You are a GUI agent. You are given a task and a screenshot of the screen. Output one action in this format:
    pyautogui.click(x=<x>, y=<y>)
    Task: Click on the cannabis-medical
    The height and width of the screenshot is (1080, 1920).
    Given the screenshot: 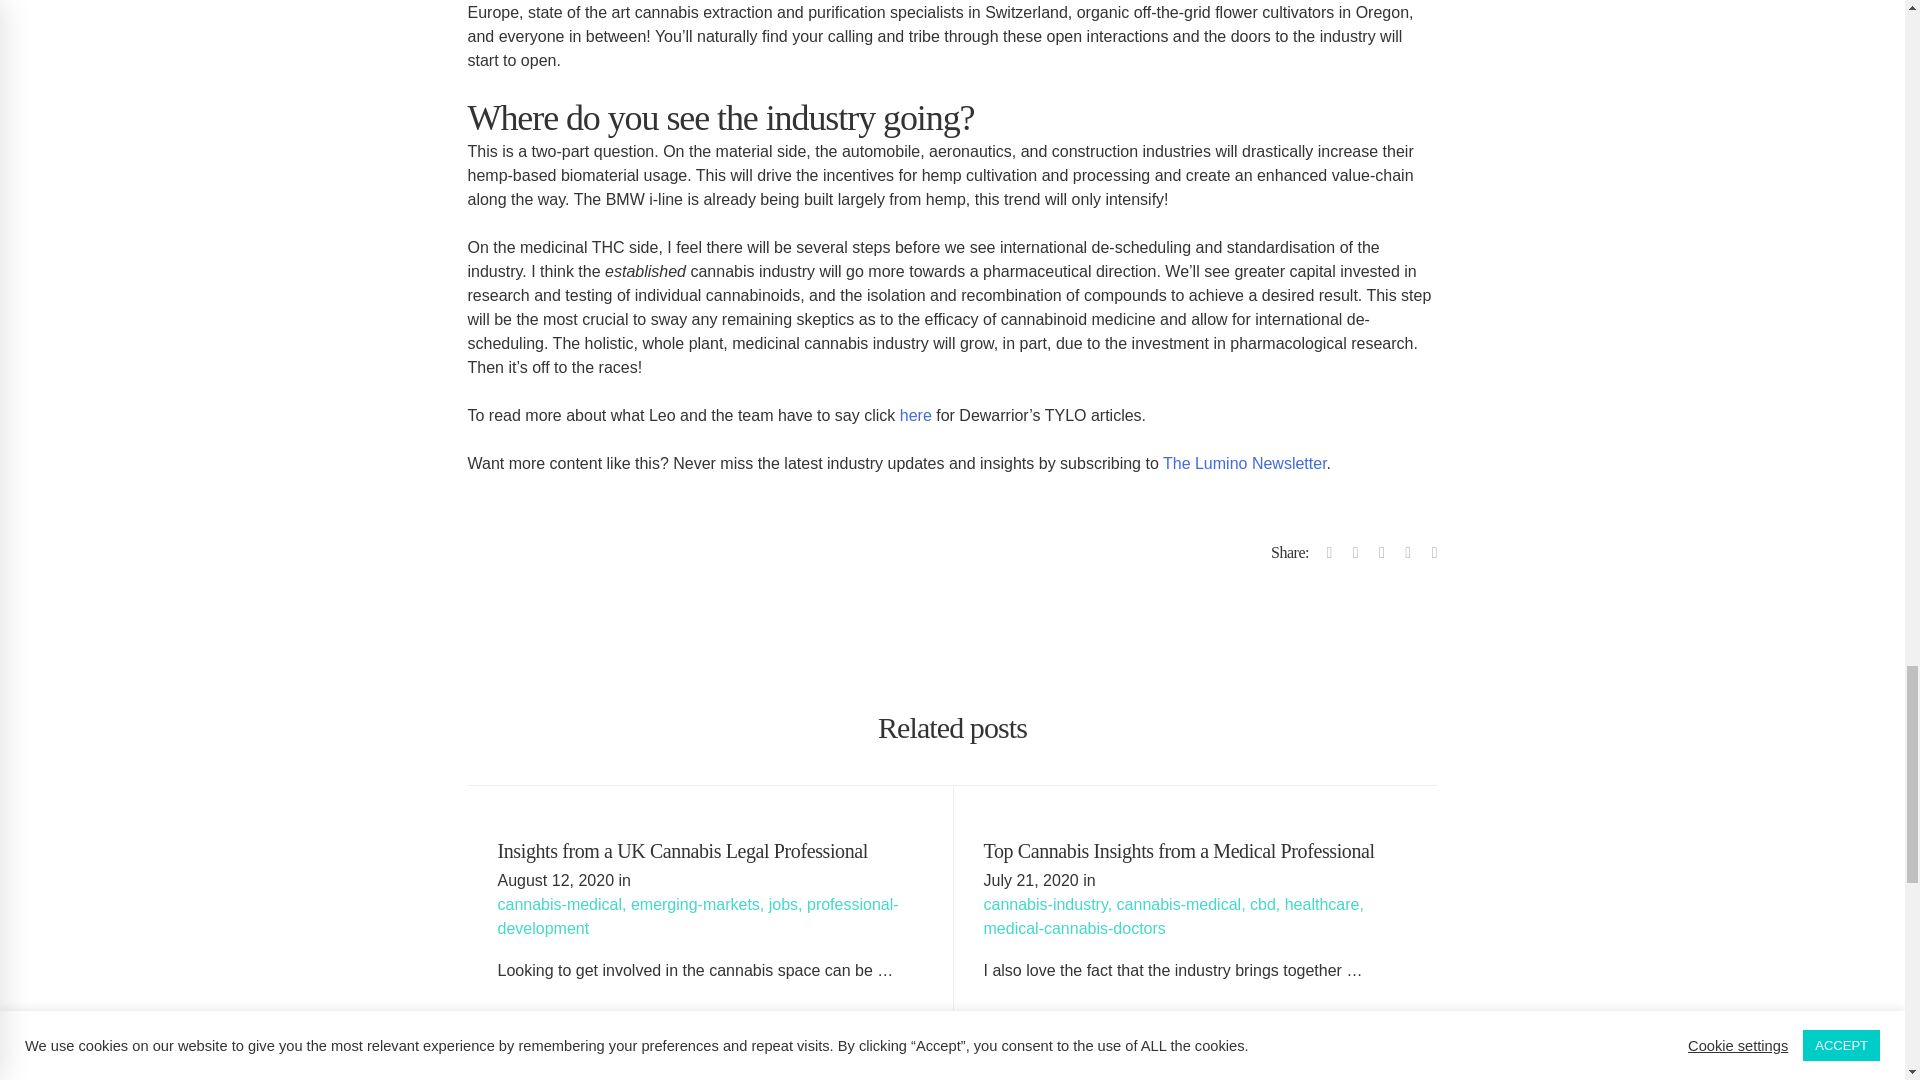 What is the action you would take?
    pyautogui.click(x=560, y=904)
    